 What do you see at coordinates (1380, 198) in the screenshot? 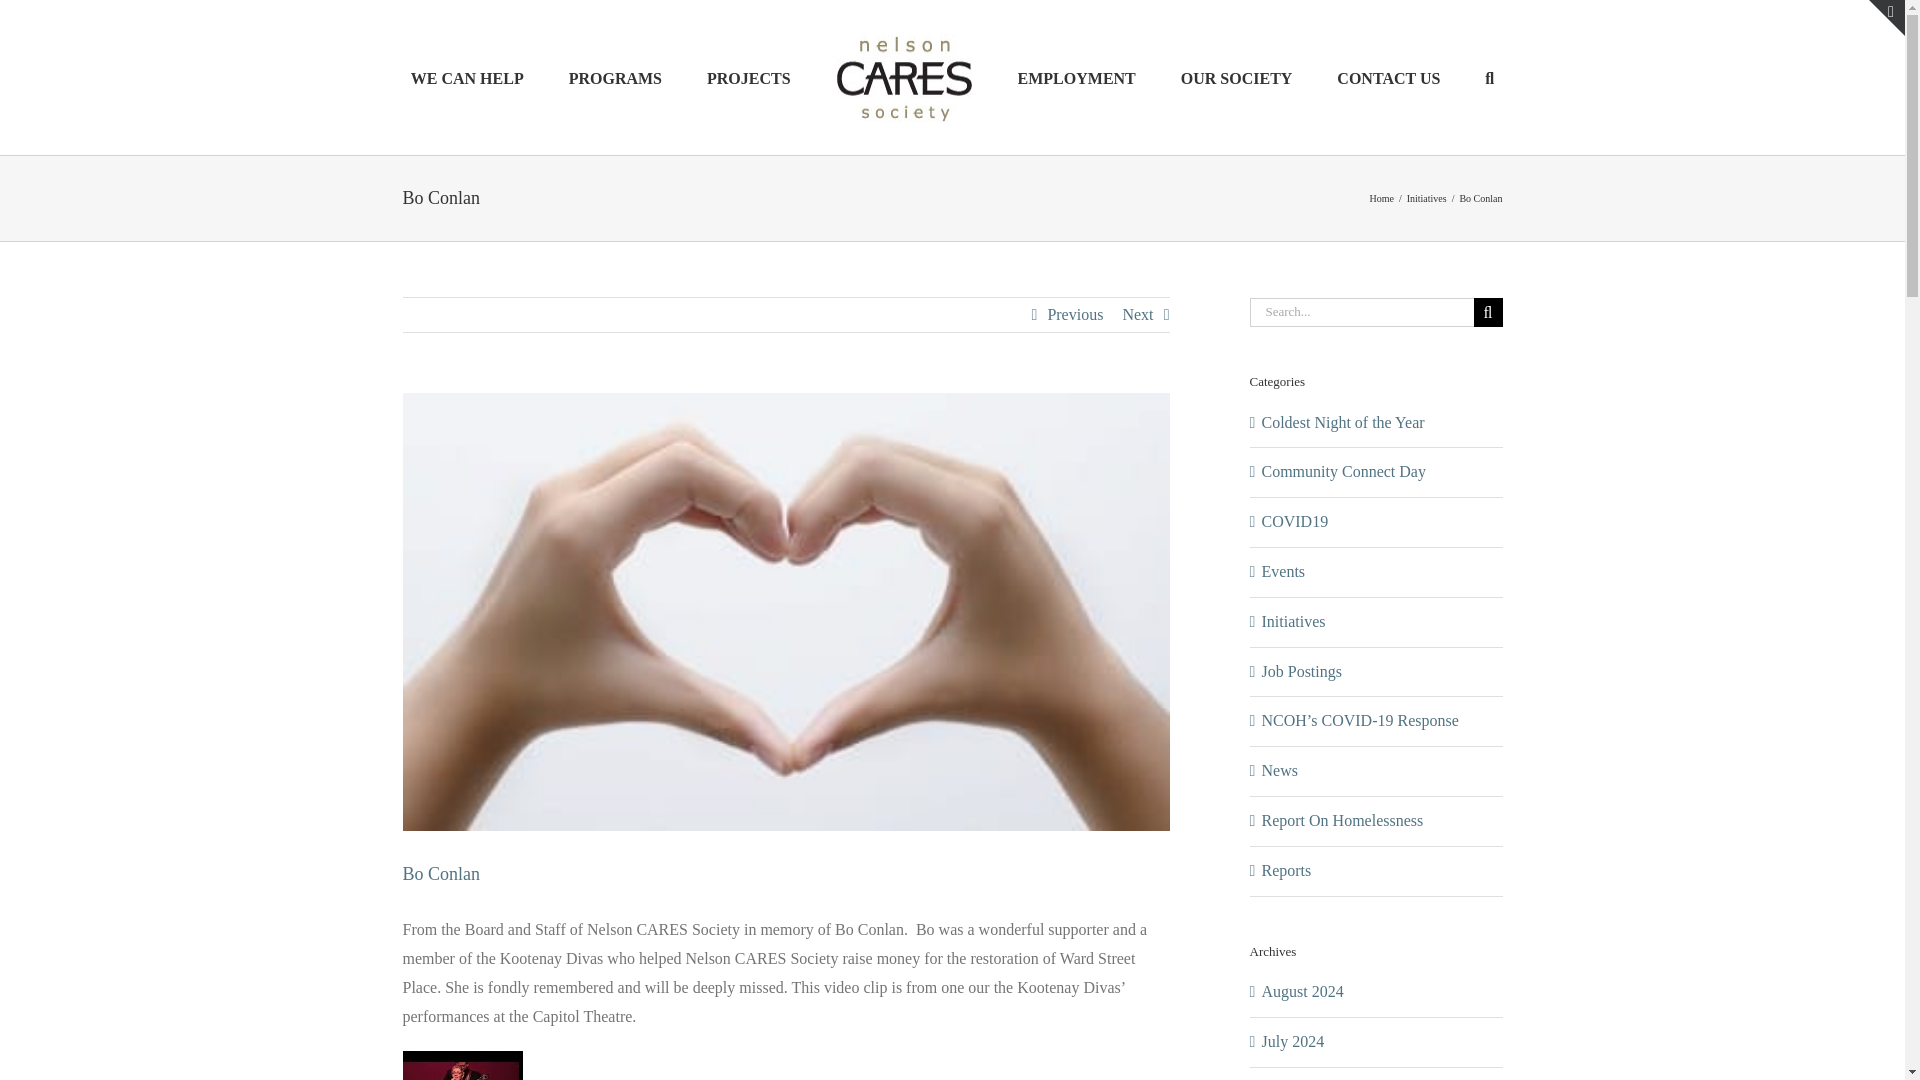
I see `Home` at bounding box center [1380, 198].